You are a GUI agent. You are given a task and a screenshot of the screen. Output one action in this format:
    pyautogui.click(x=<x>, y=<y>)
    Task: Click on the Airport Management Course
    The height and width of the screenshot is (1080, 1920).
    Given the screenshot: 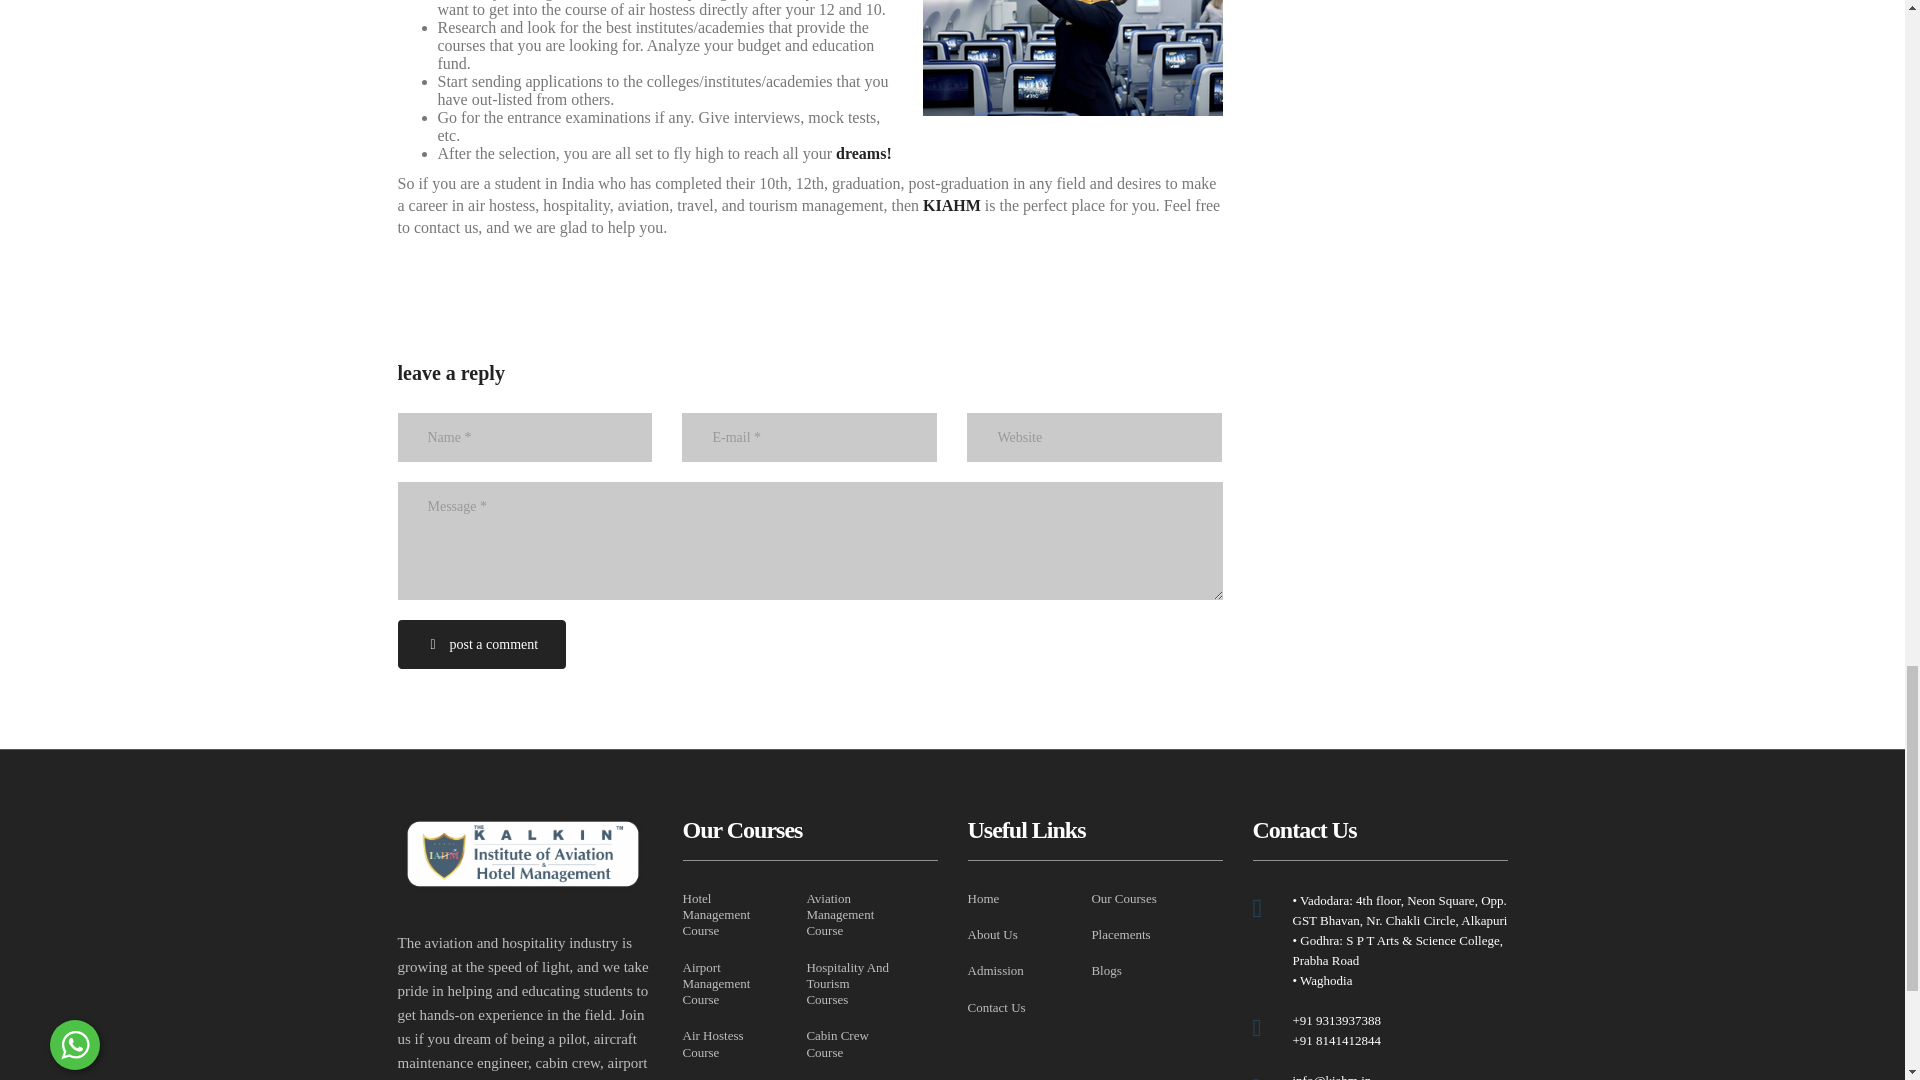 What is the action you would take?
    pyautogui.click(x=724, y=984)
    